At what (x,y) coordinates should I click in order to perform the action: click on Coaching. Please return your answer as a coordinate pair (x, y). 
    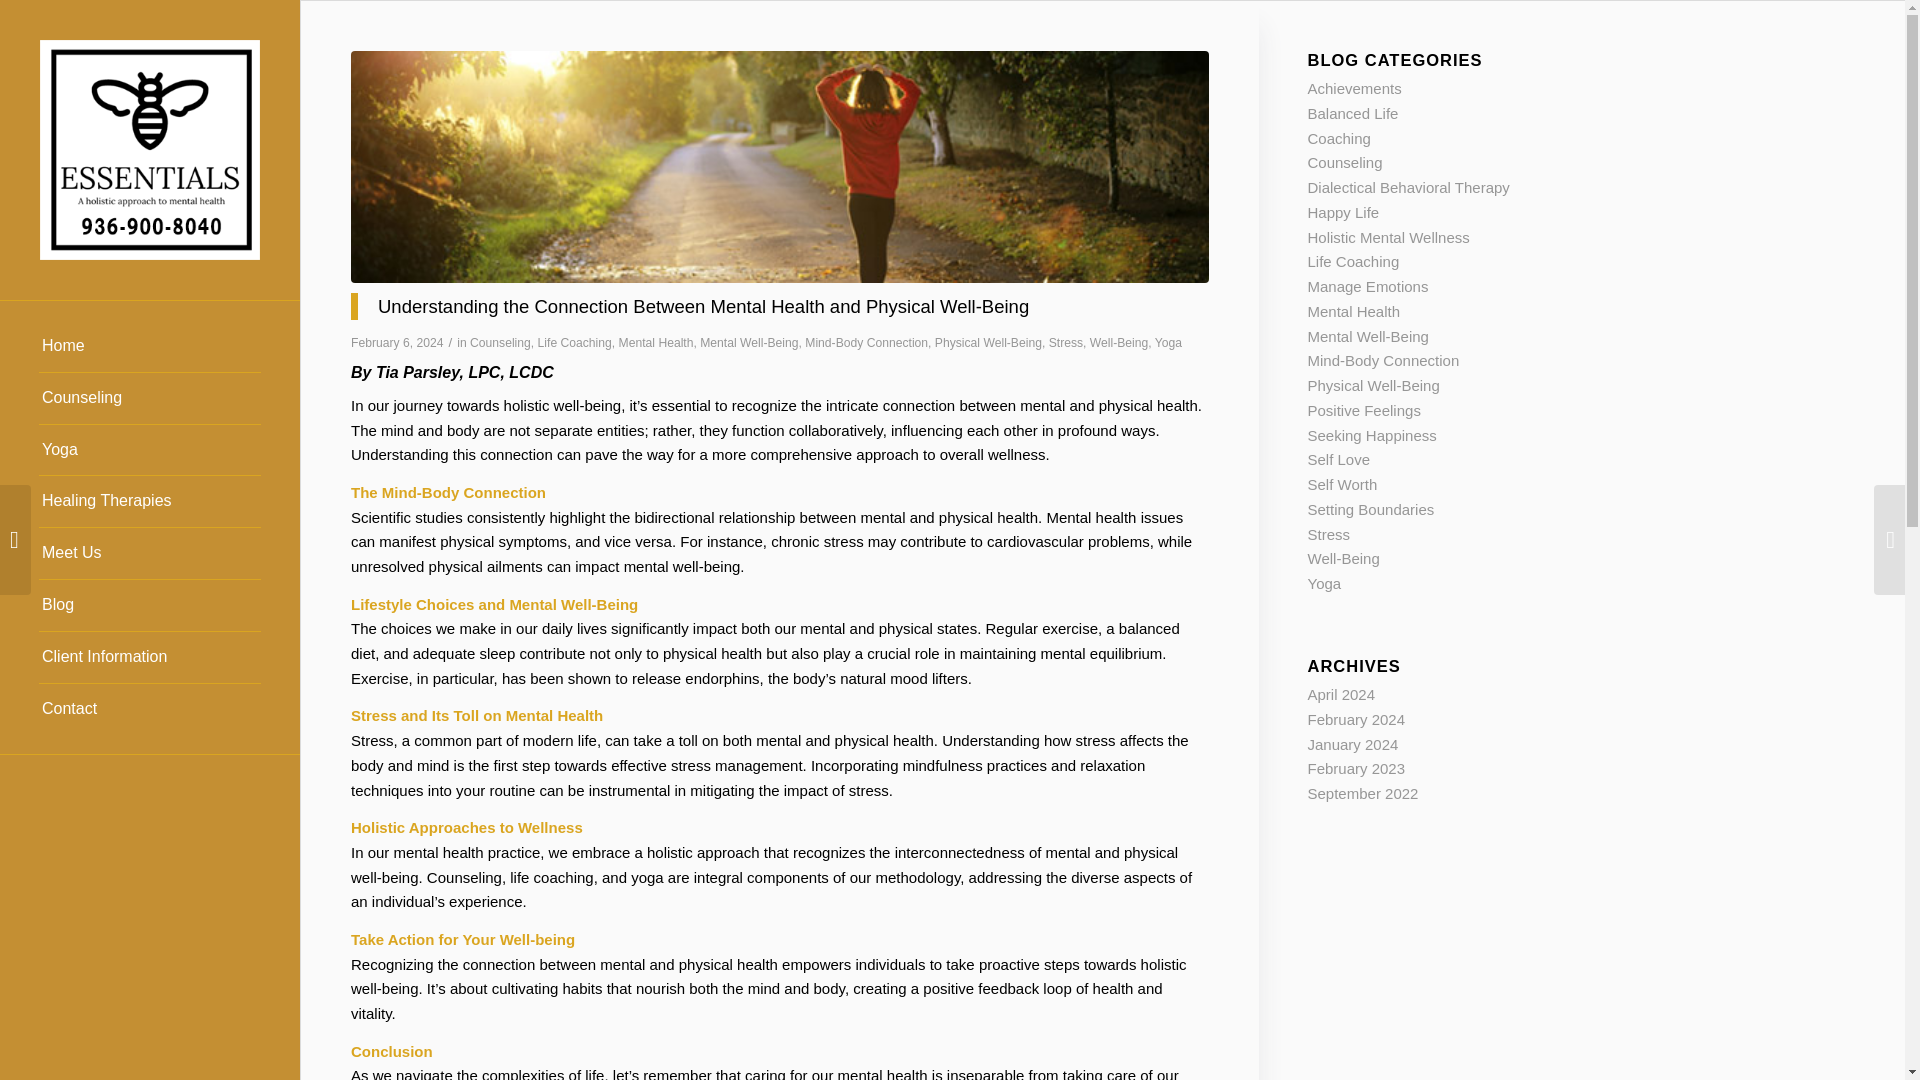
    Looking at the image, I should click on (1338, 138).